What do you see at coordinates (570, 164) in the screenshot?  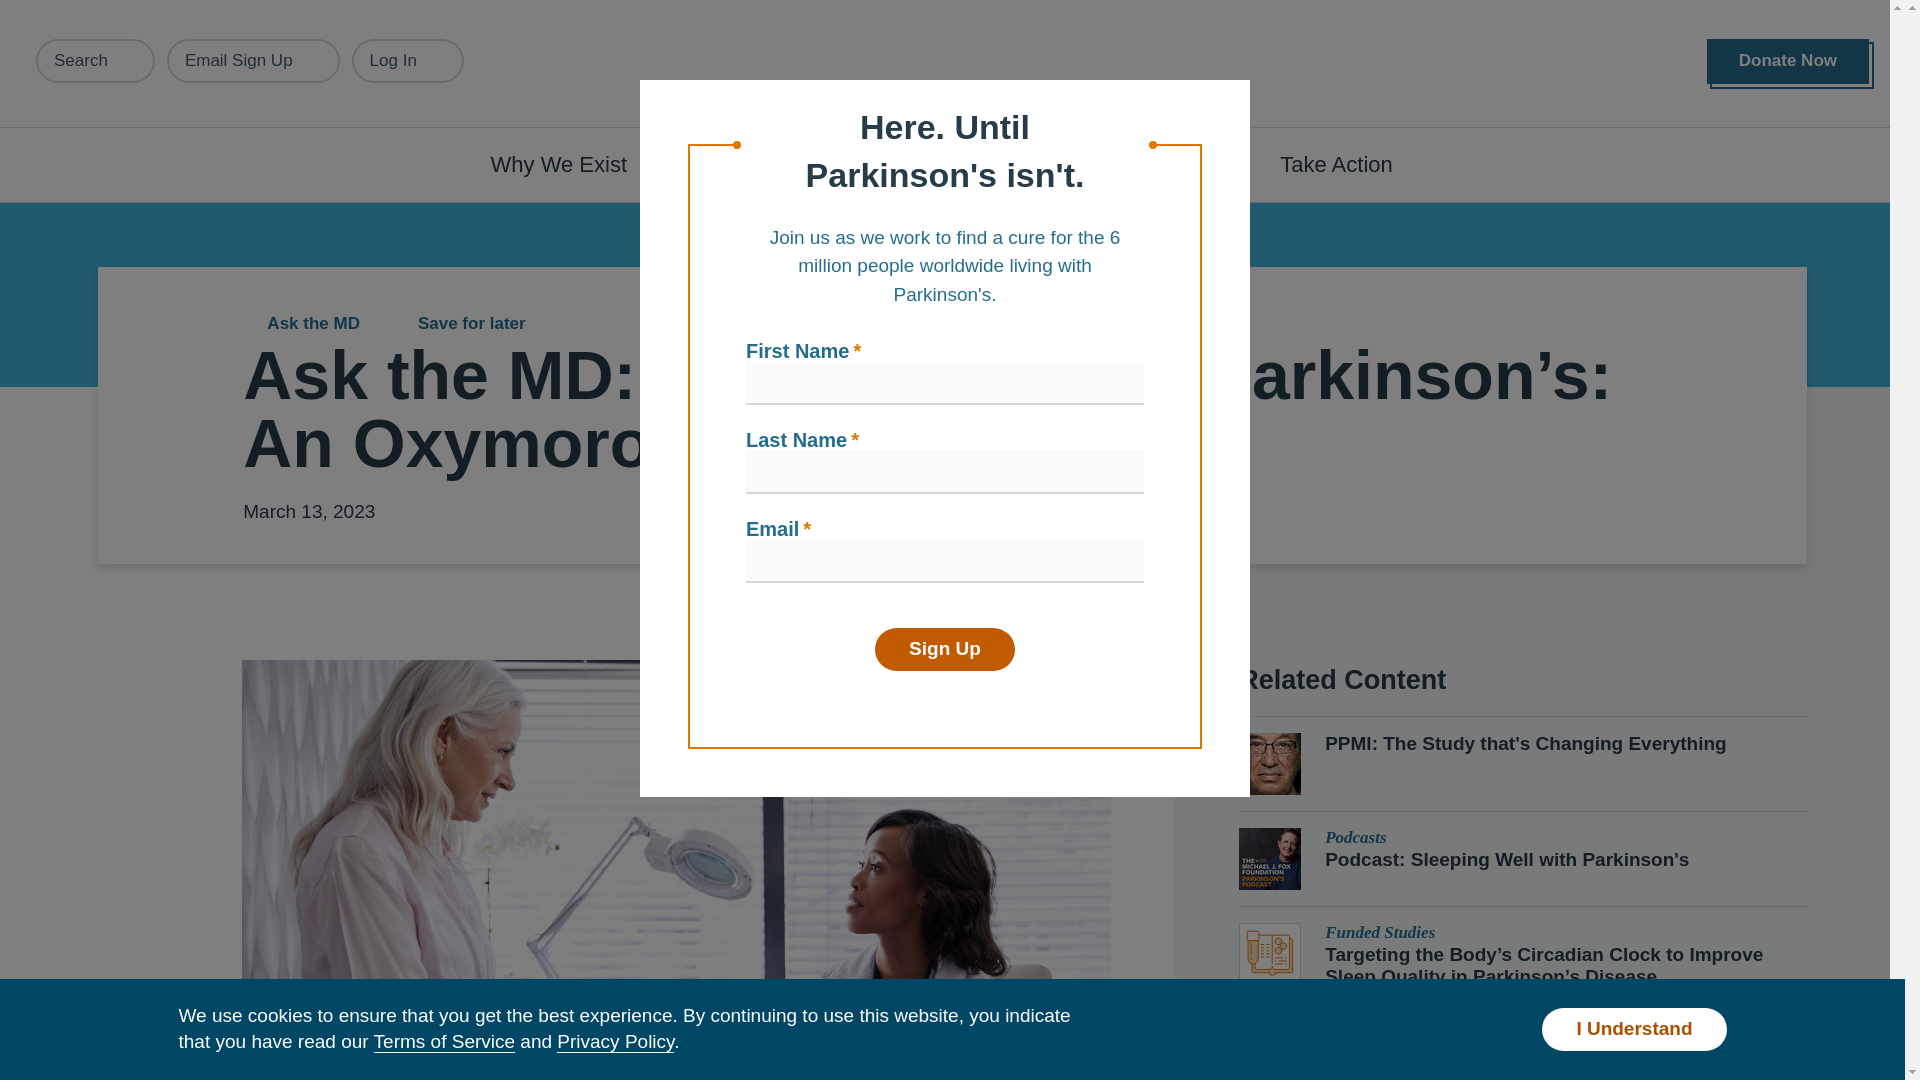 I see `Why We Exist` at bounding box center [570, 164].